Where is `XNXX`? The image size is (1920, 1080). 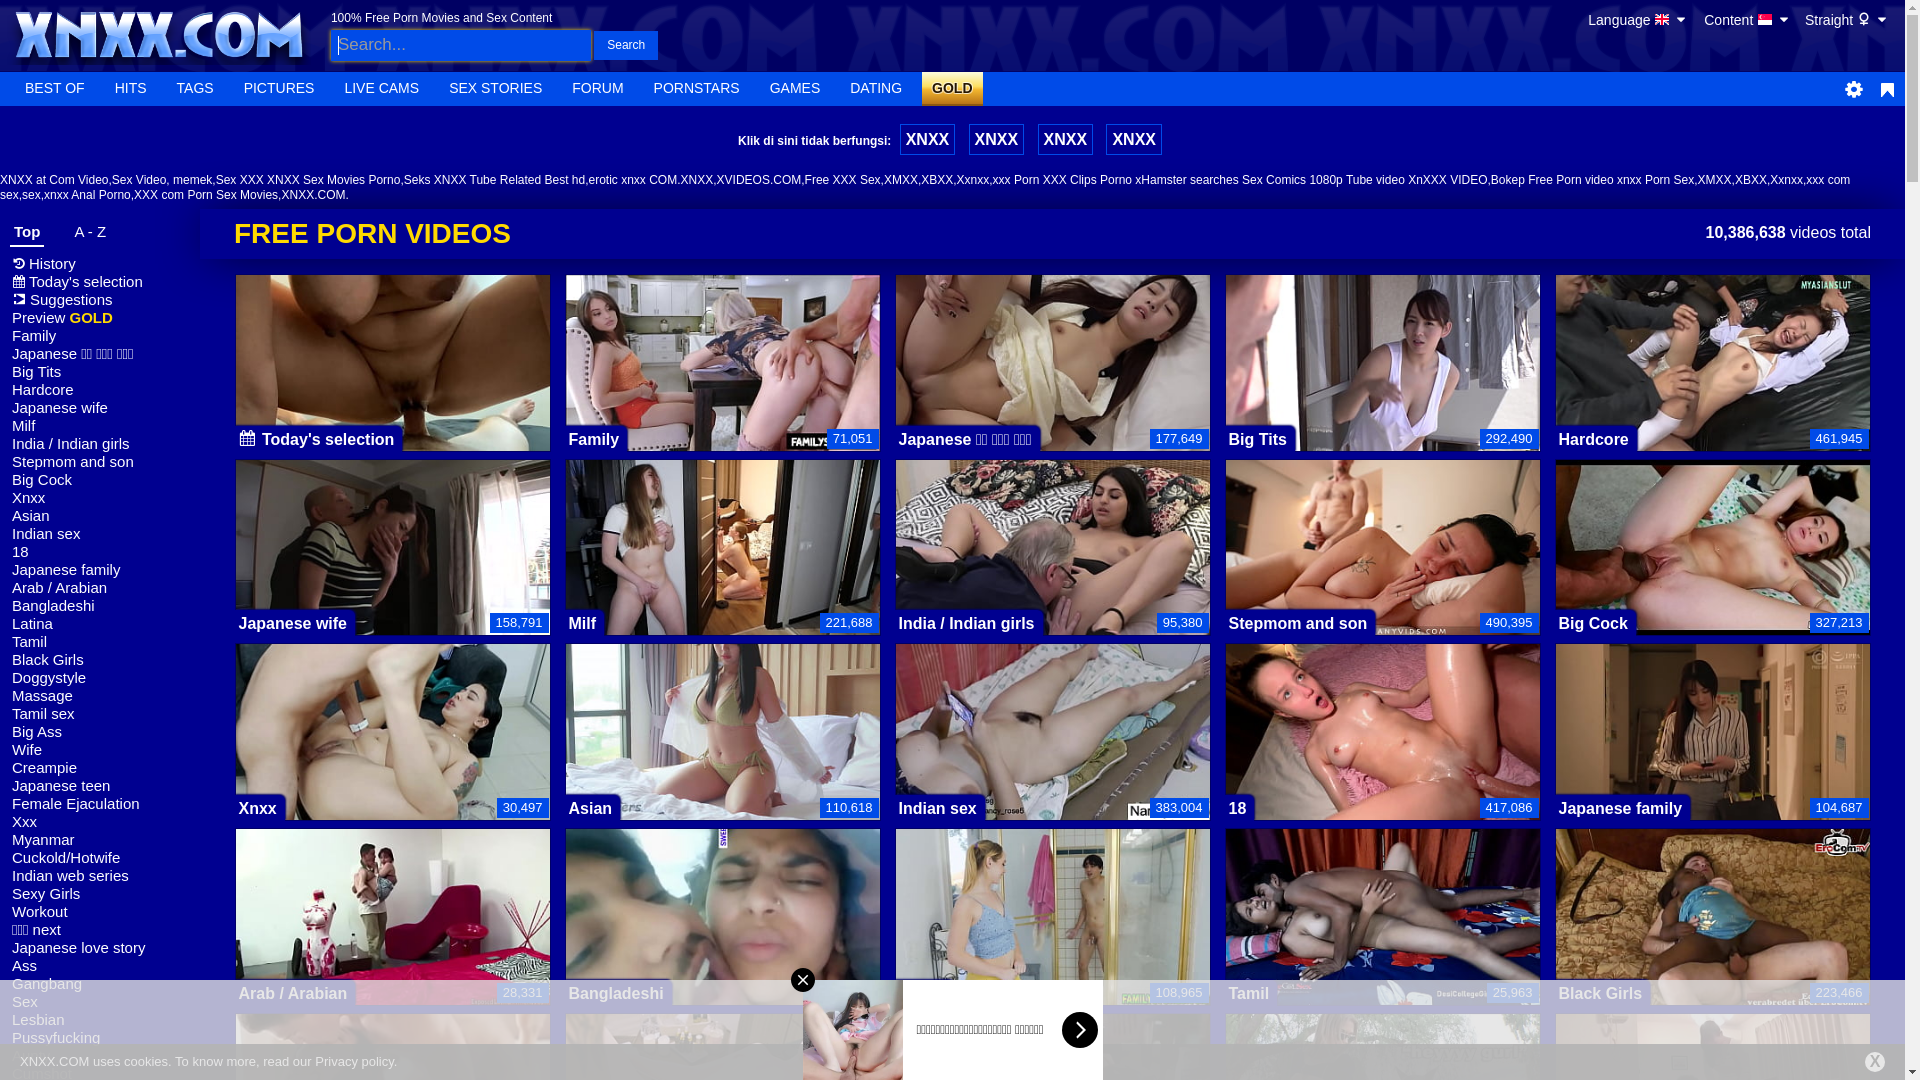 XNXX is located at coordinates (1134, 140).